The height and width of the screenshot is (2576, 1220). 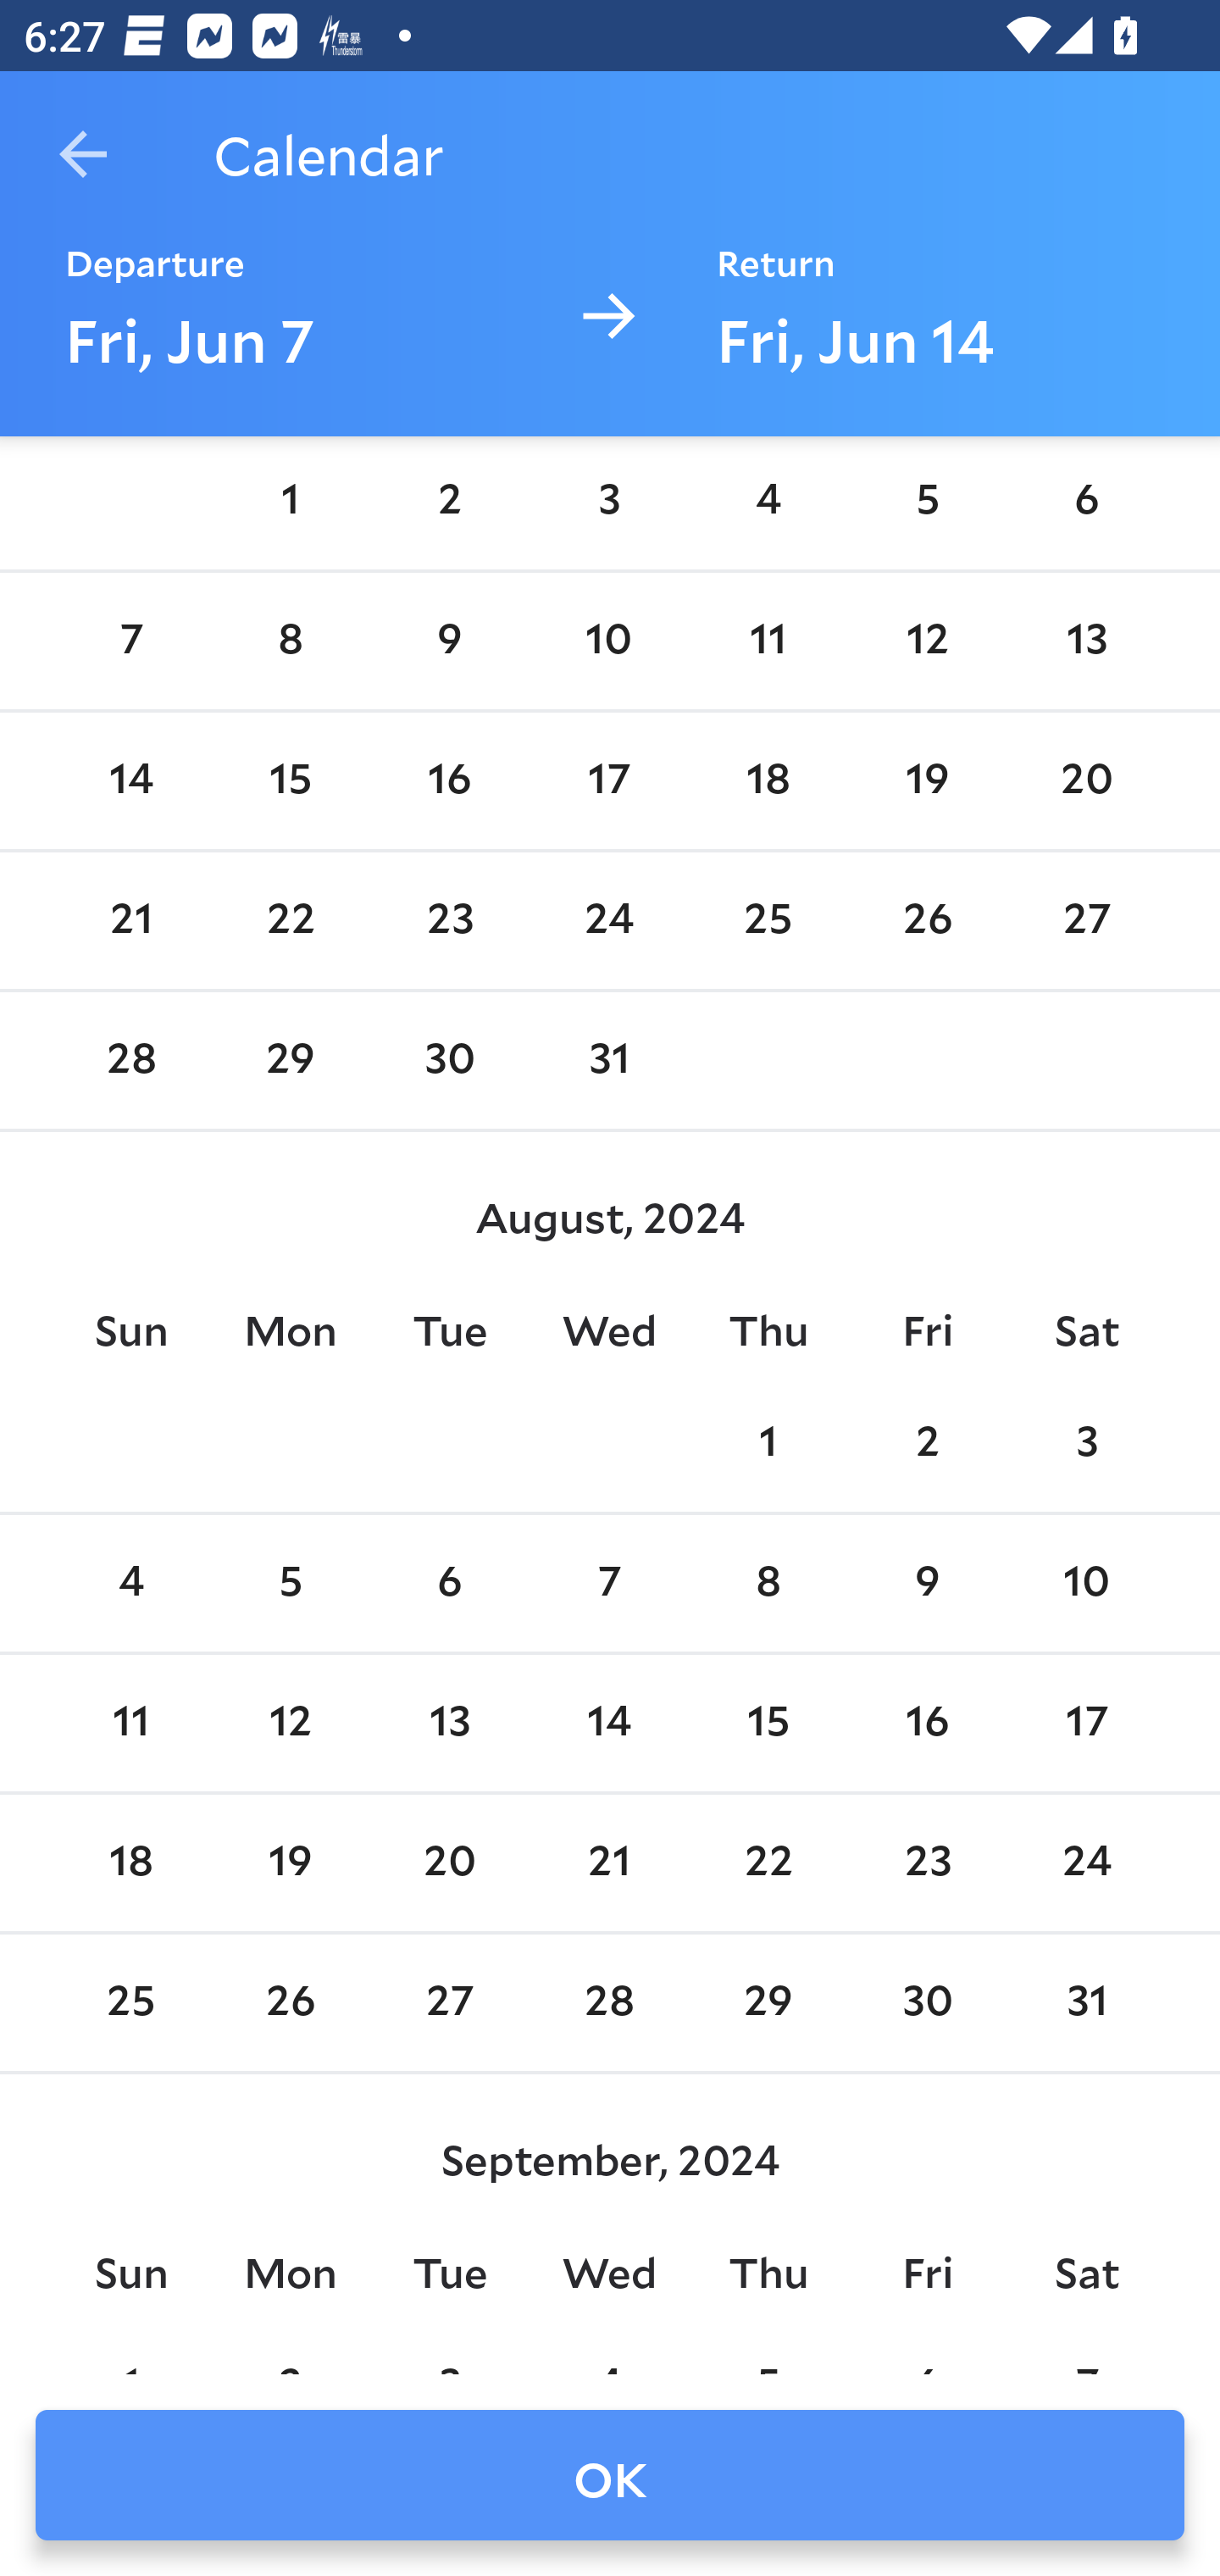 I want to click on 19, so click(x=927, y=780).